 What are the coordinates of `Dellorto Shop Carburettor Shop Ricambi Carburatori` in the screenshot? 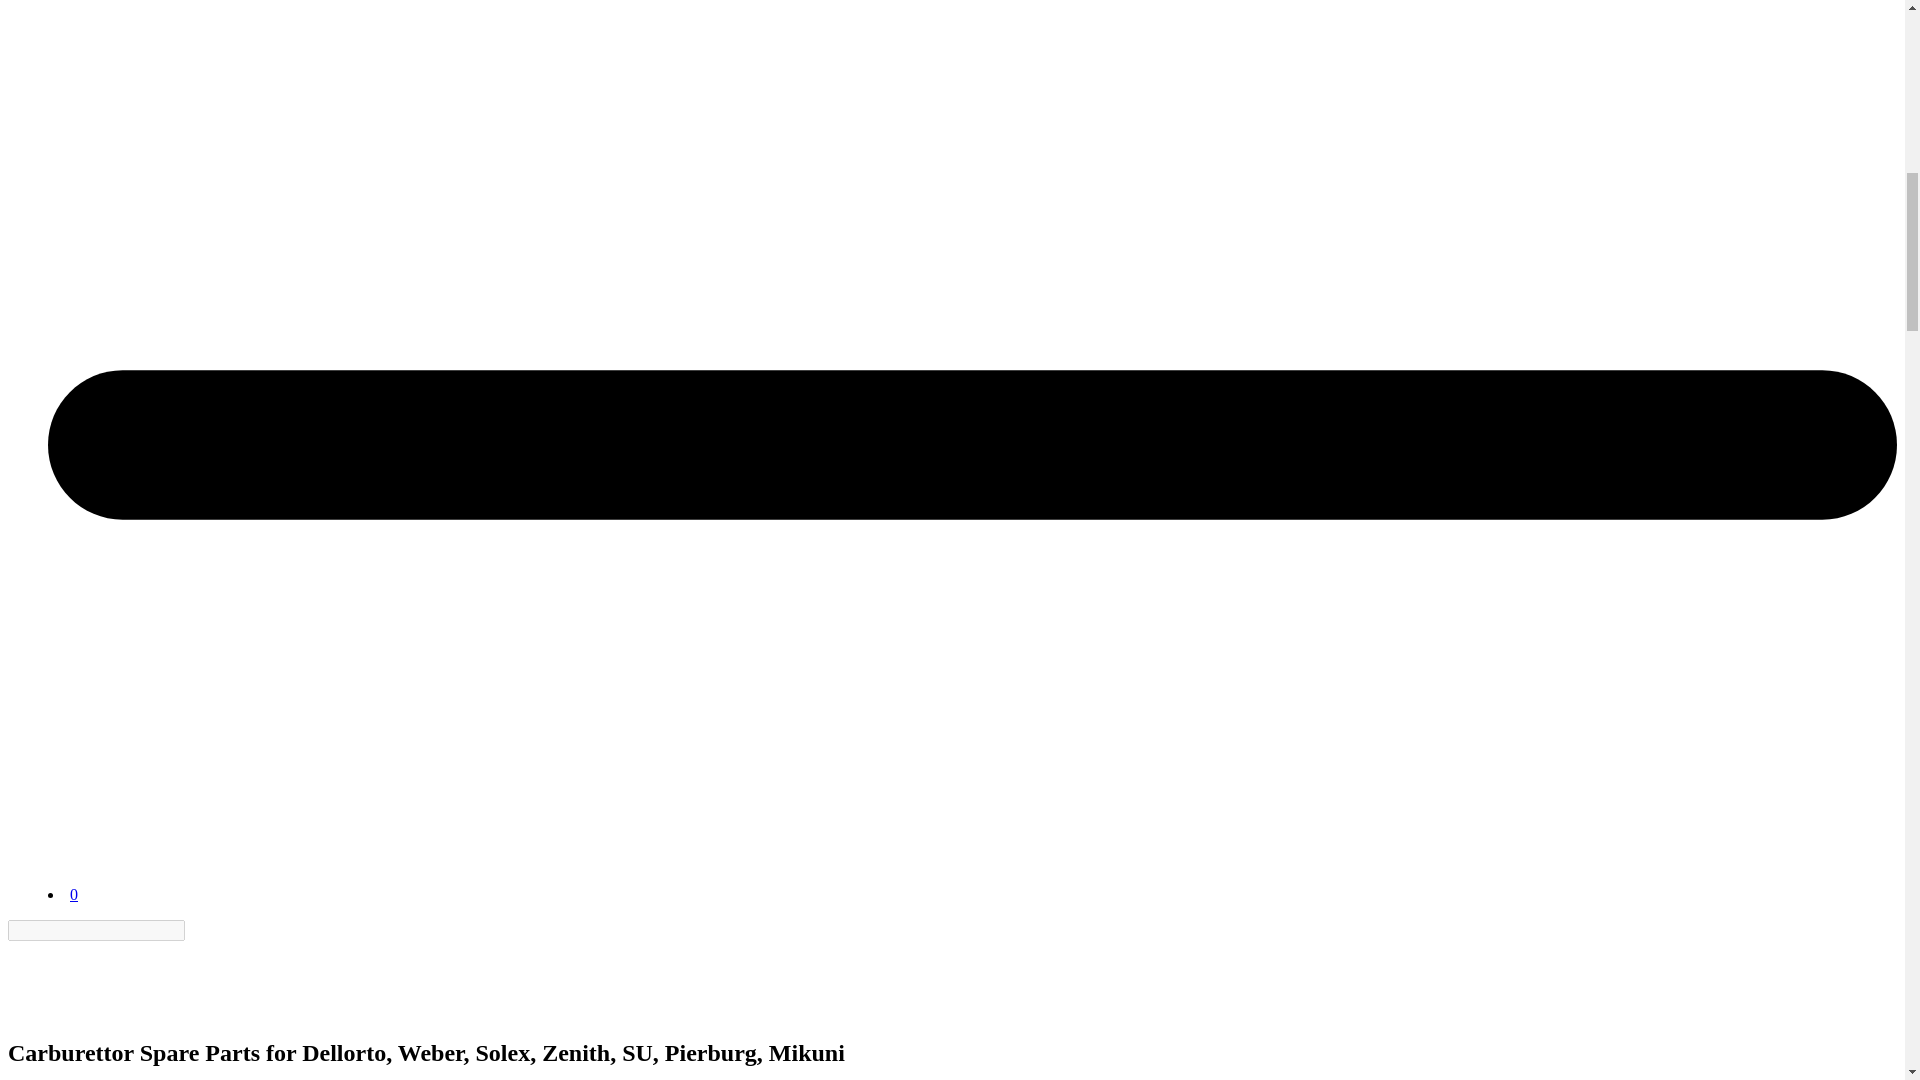 It's located at (57, 978).